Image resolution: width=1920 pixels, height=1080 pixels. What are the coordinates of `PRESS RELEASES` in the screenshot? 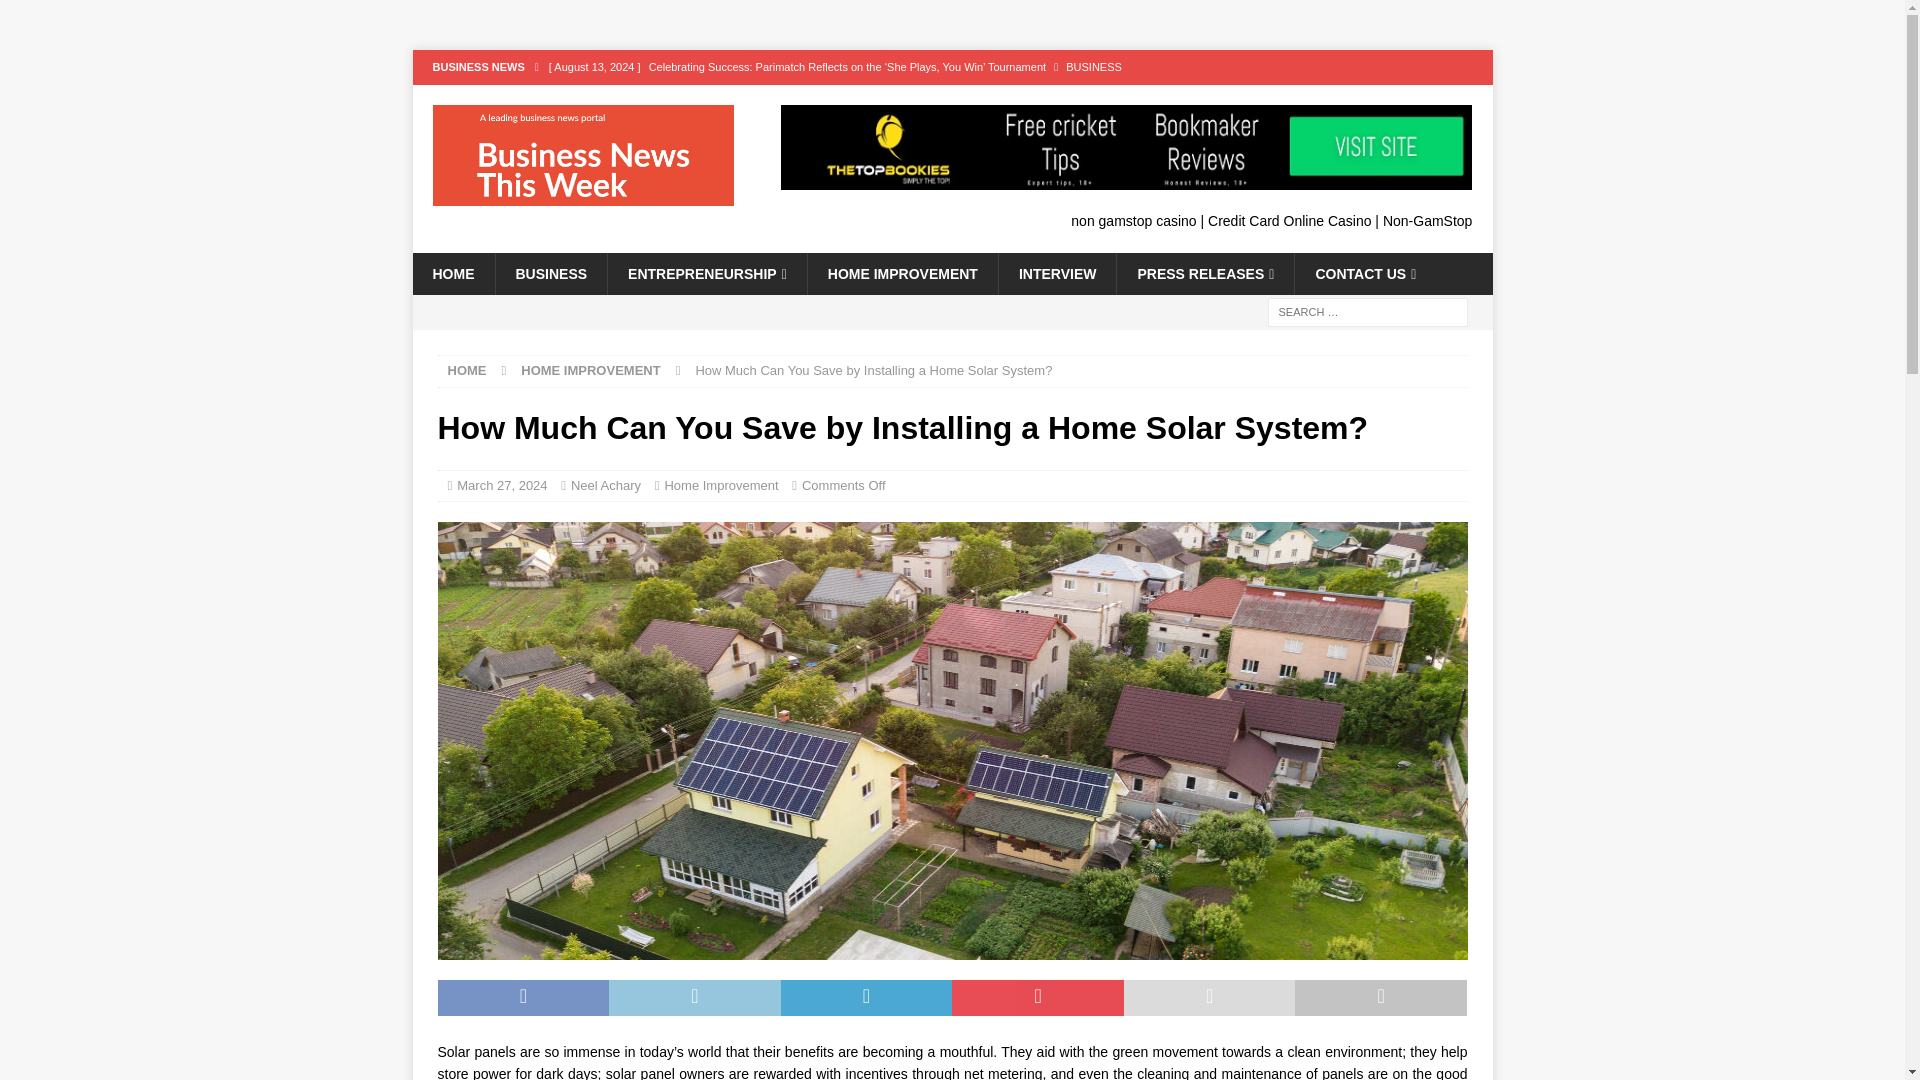 It's located at (1204, 273).